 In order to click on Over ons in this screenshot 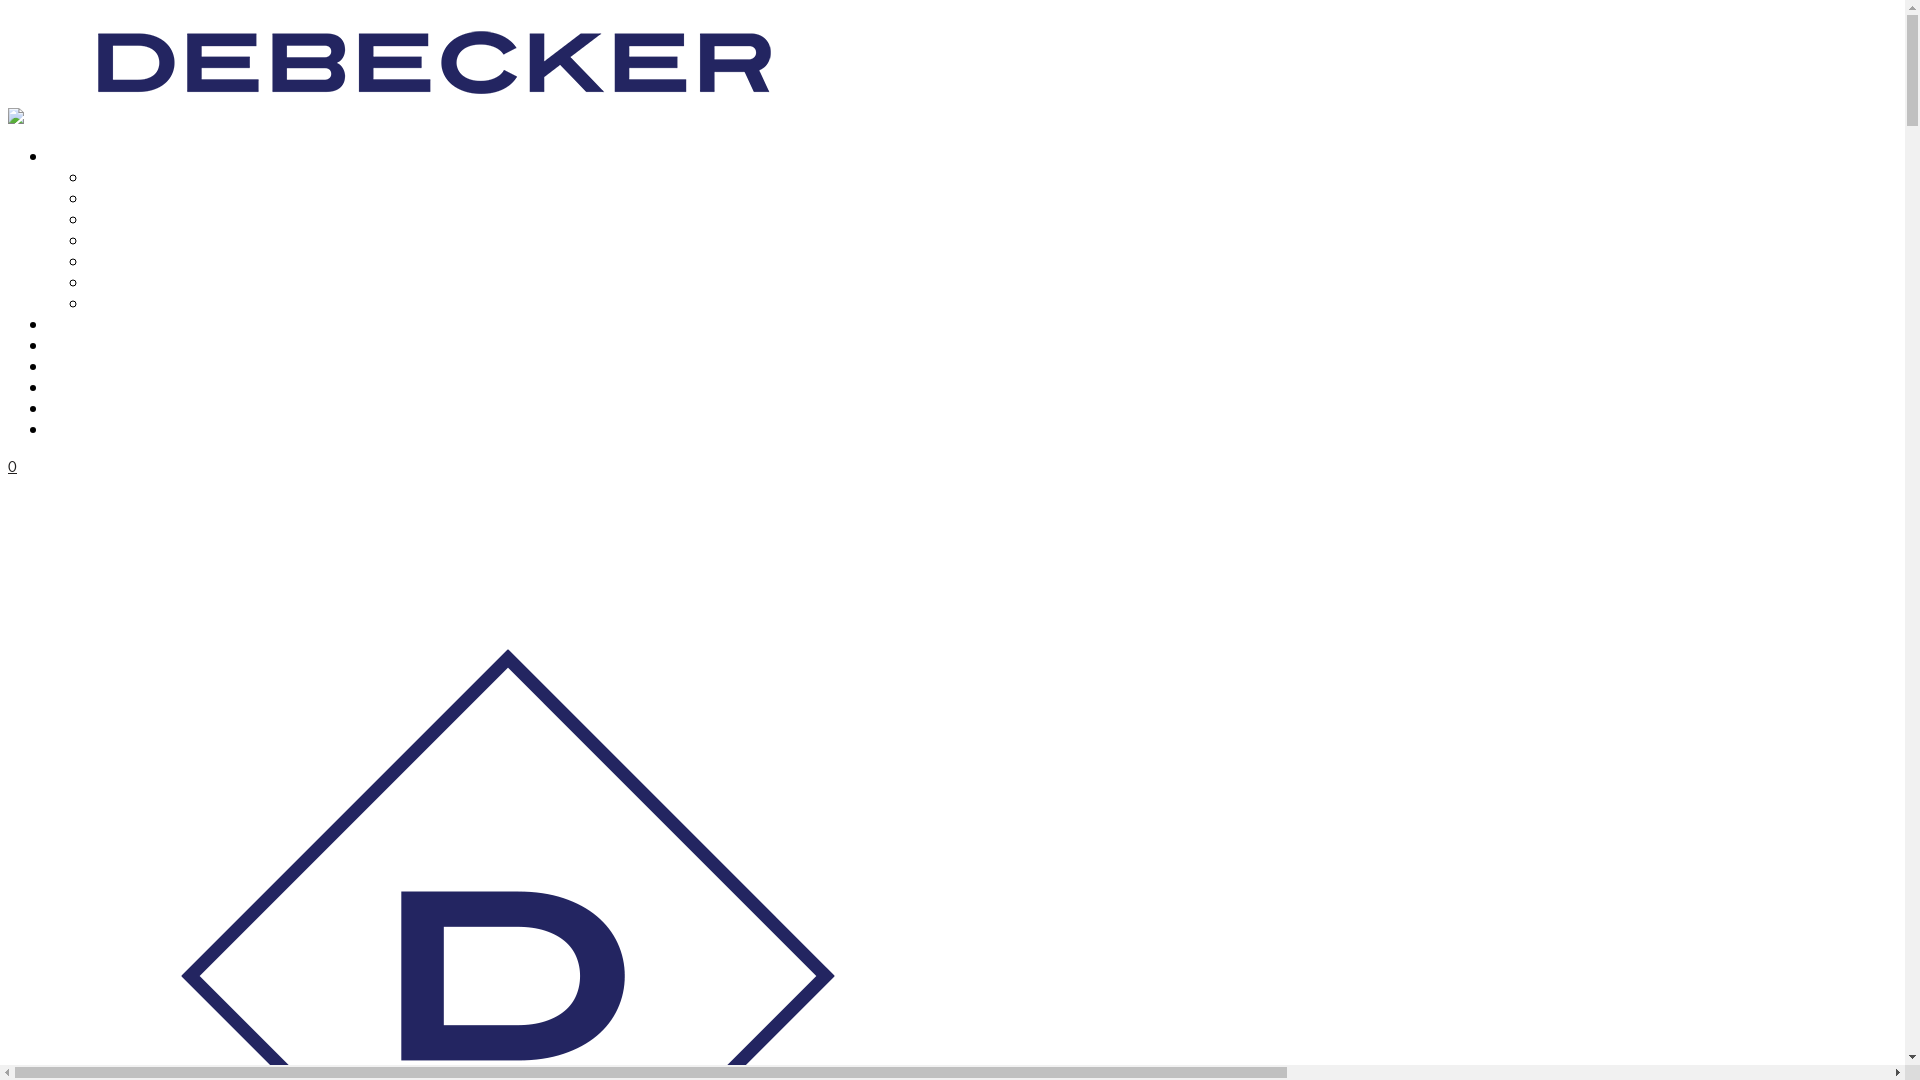, I will do `click(78, 366)`.